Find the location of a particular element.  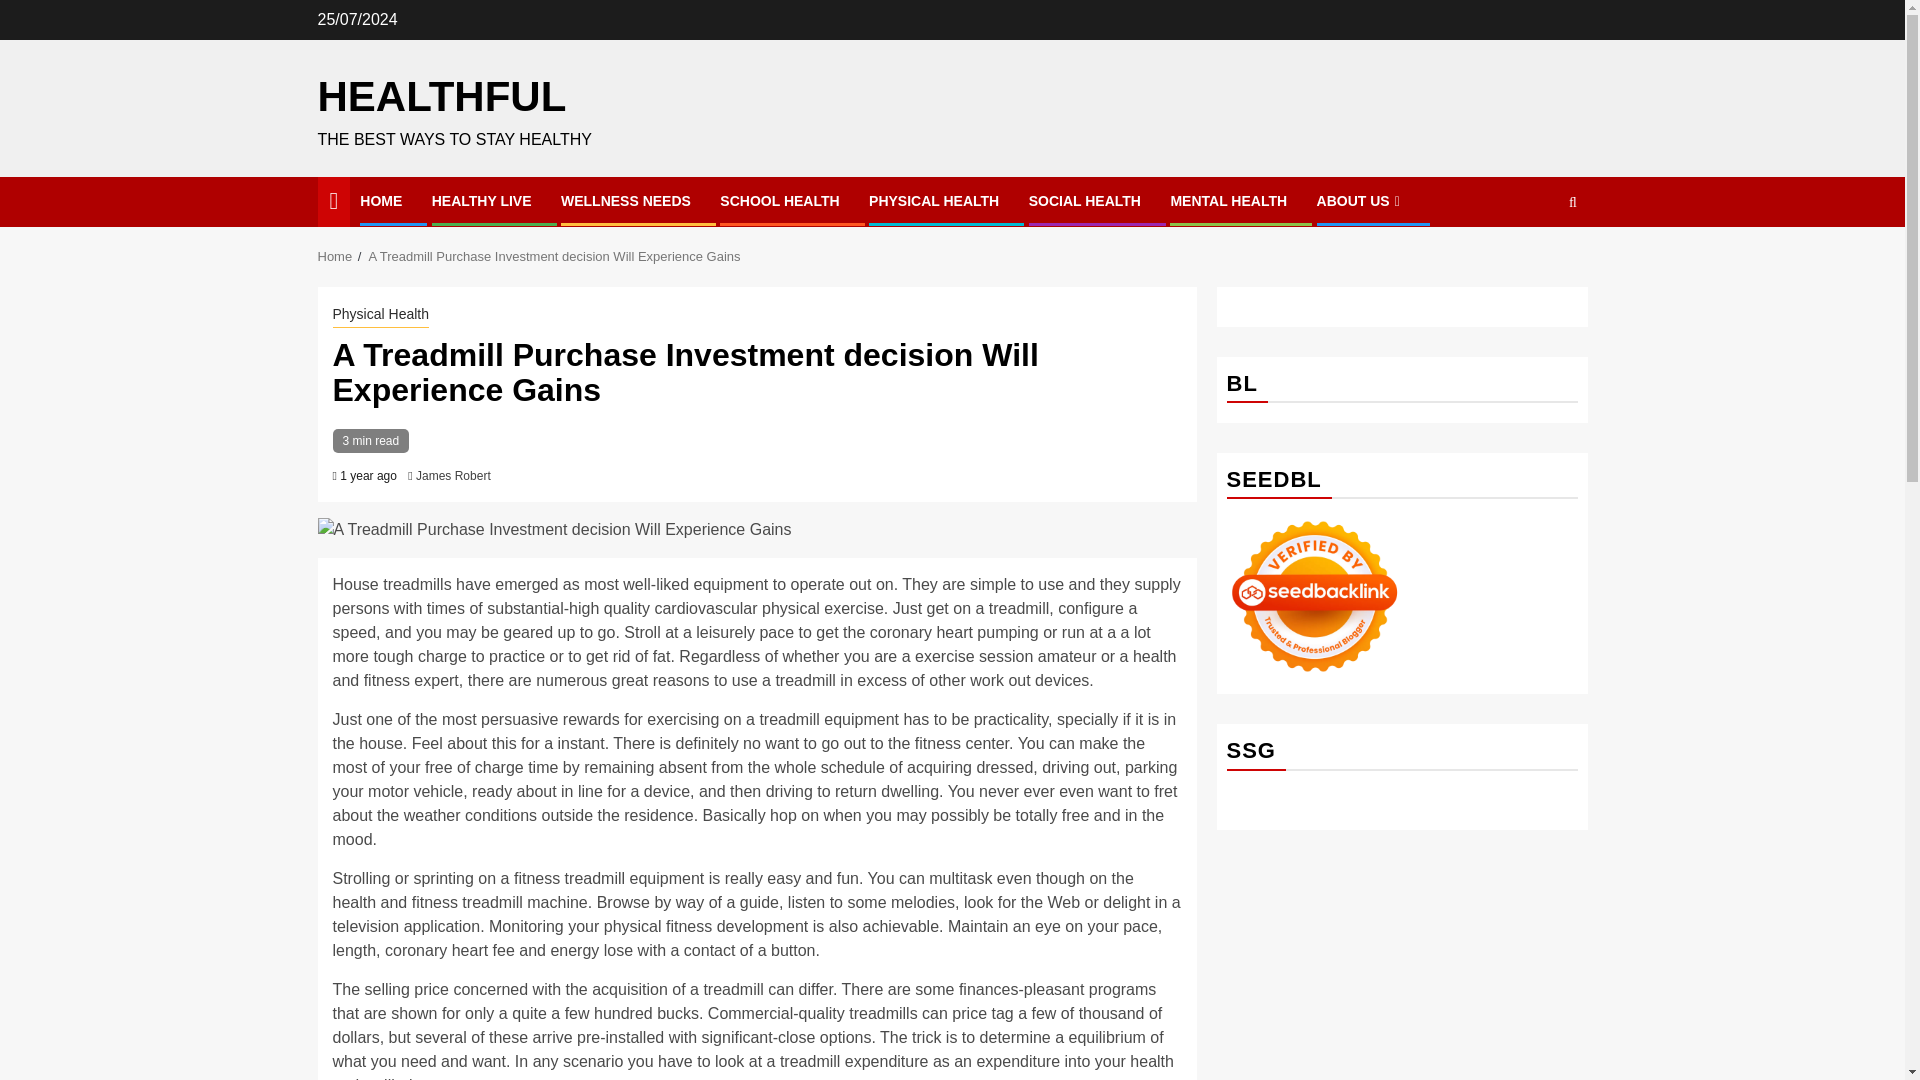

MENTAL HEALTH is located at coordinates (1228, 201).